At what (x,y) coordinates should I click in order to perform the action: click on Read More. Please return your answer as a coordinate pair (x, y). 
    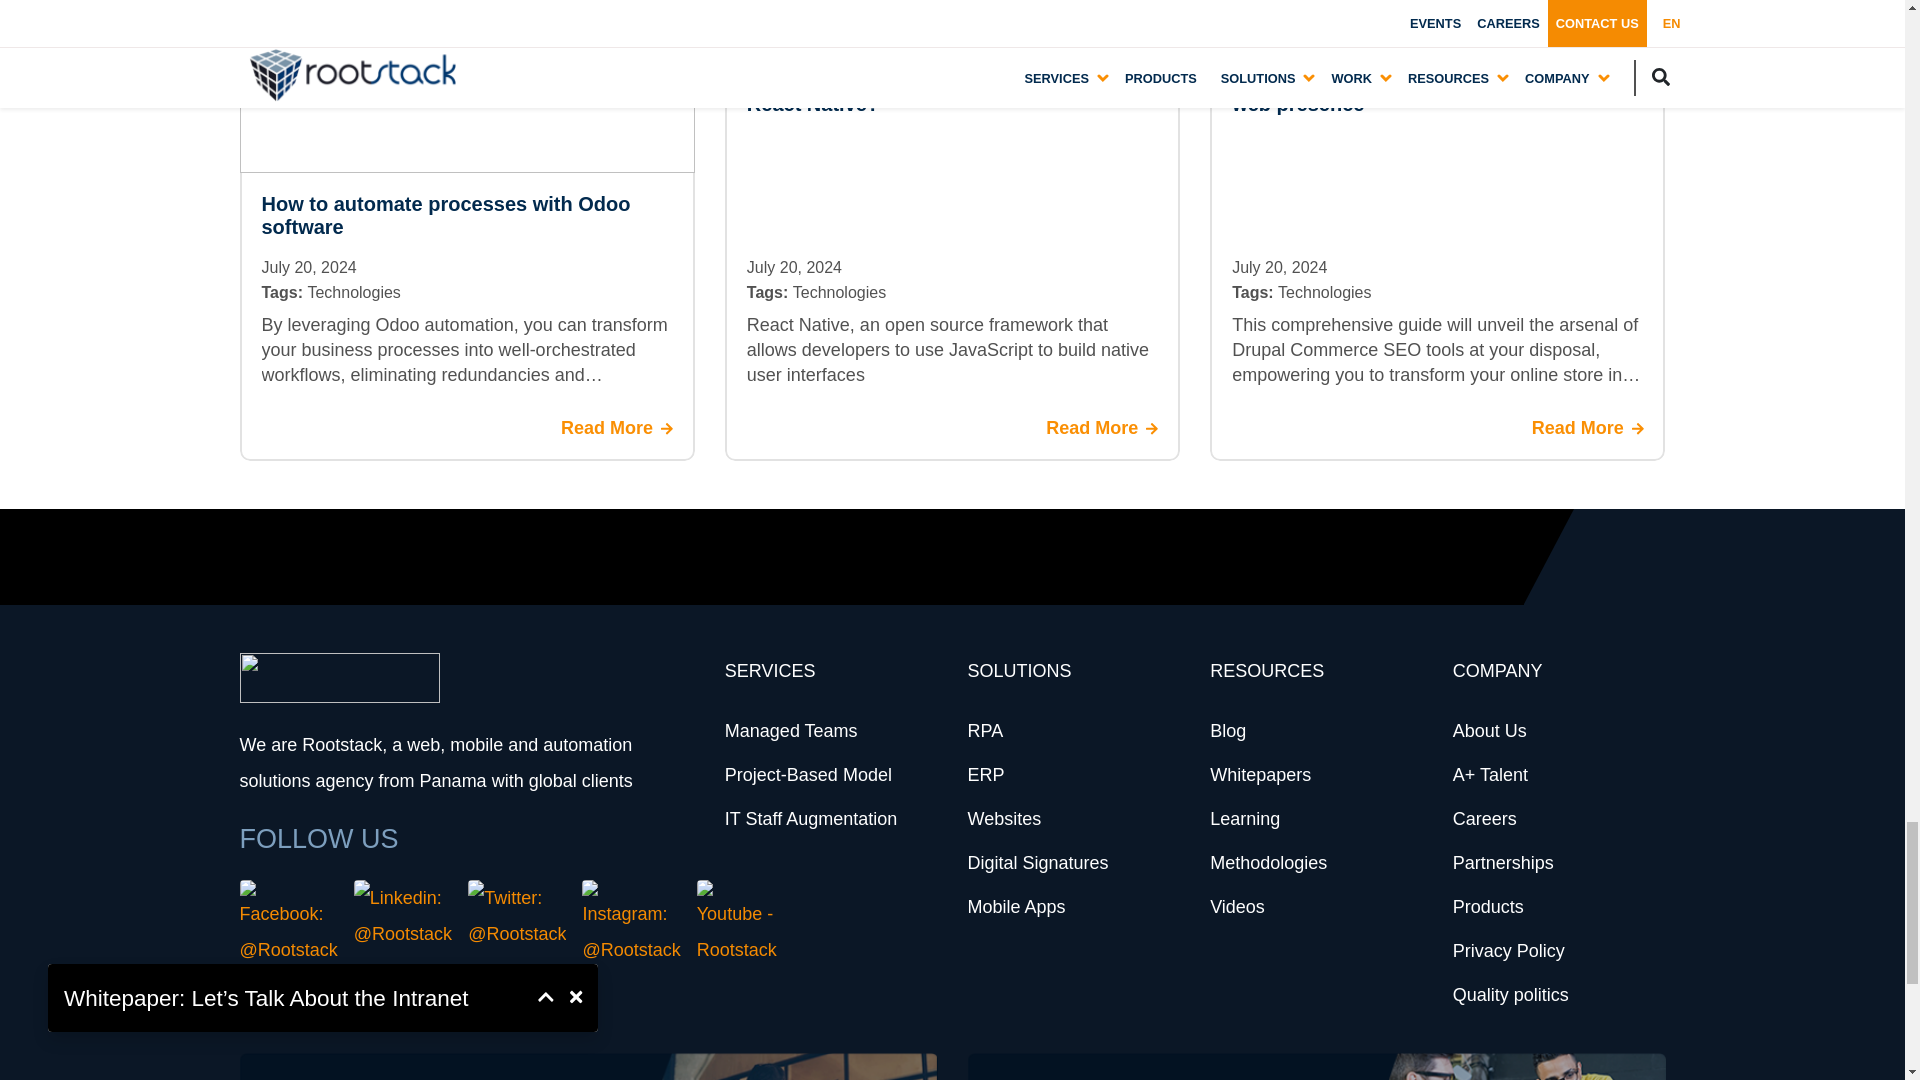
    Looking at the image, I should click on (1588, 428).